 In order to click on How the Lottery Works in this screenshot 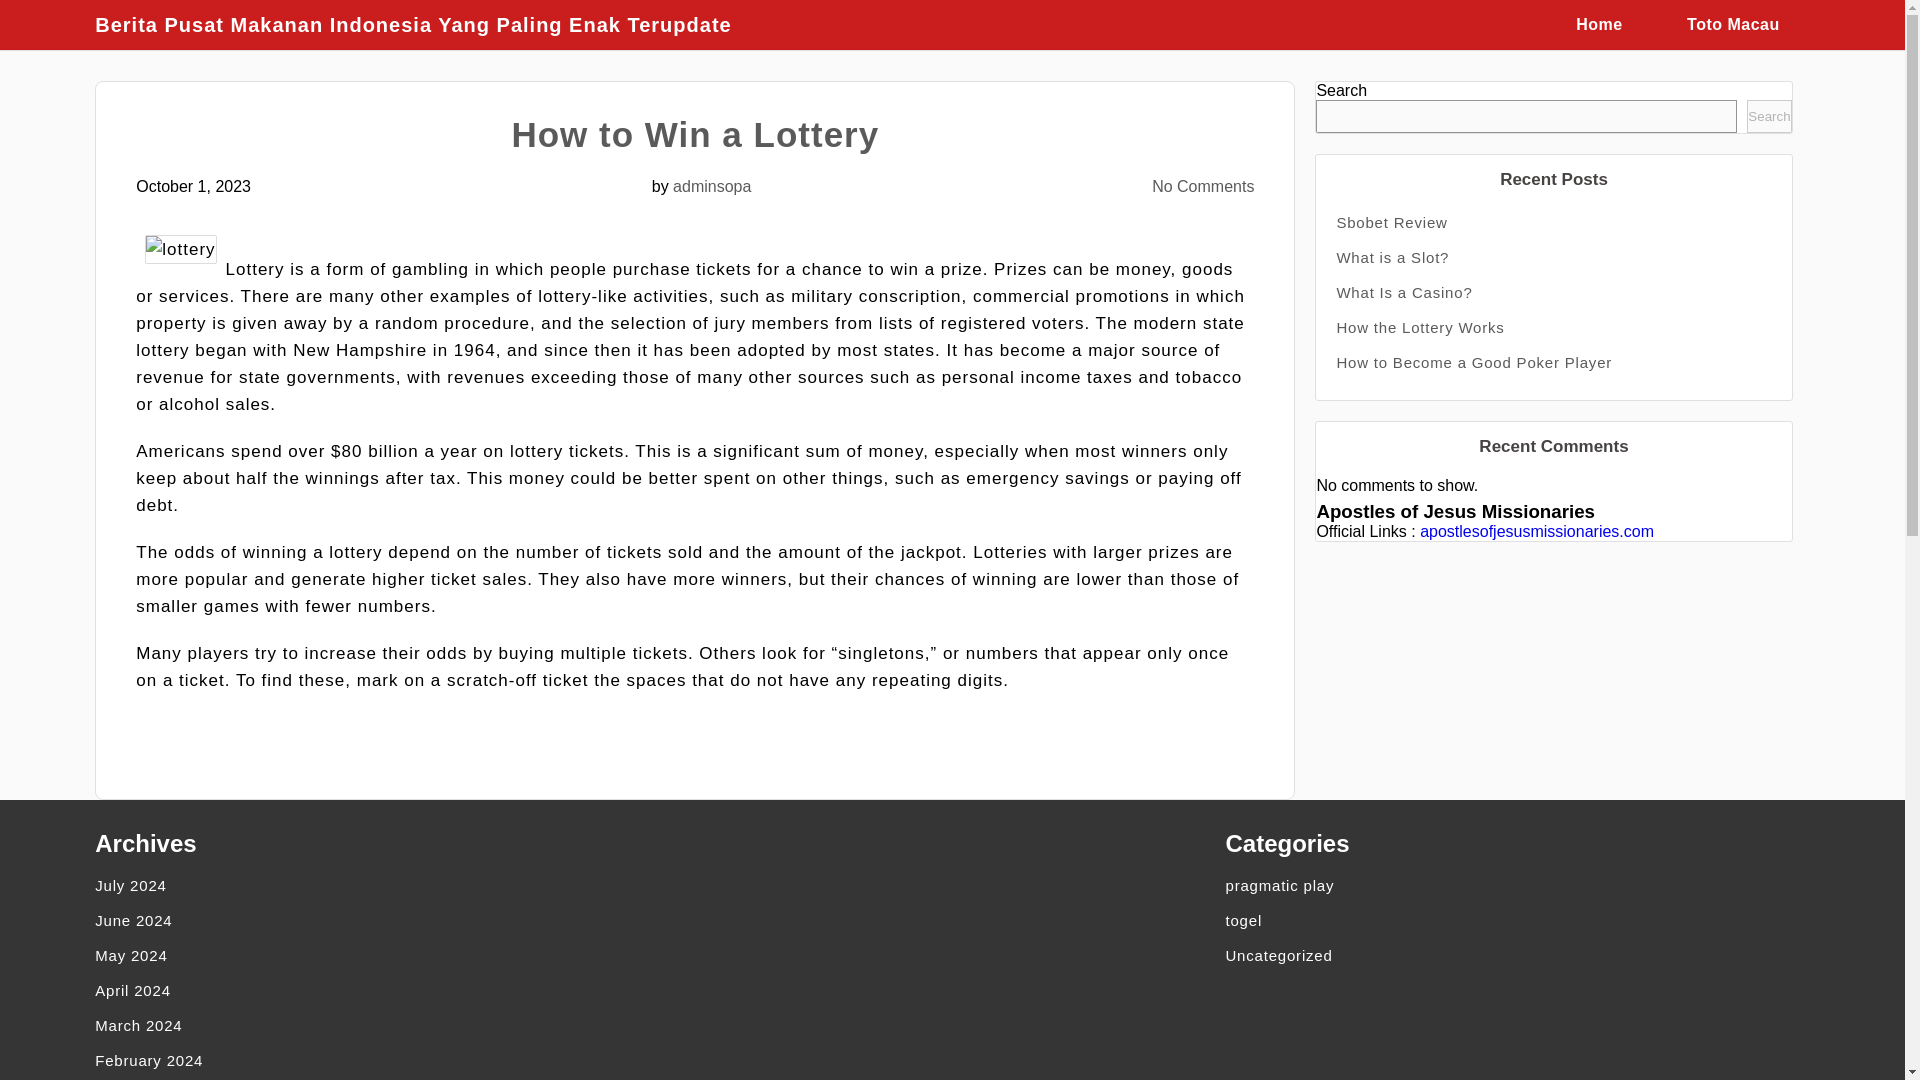, I will do `click(1553, 326)`.